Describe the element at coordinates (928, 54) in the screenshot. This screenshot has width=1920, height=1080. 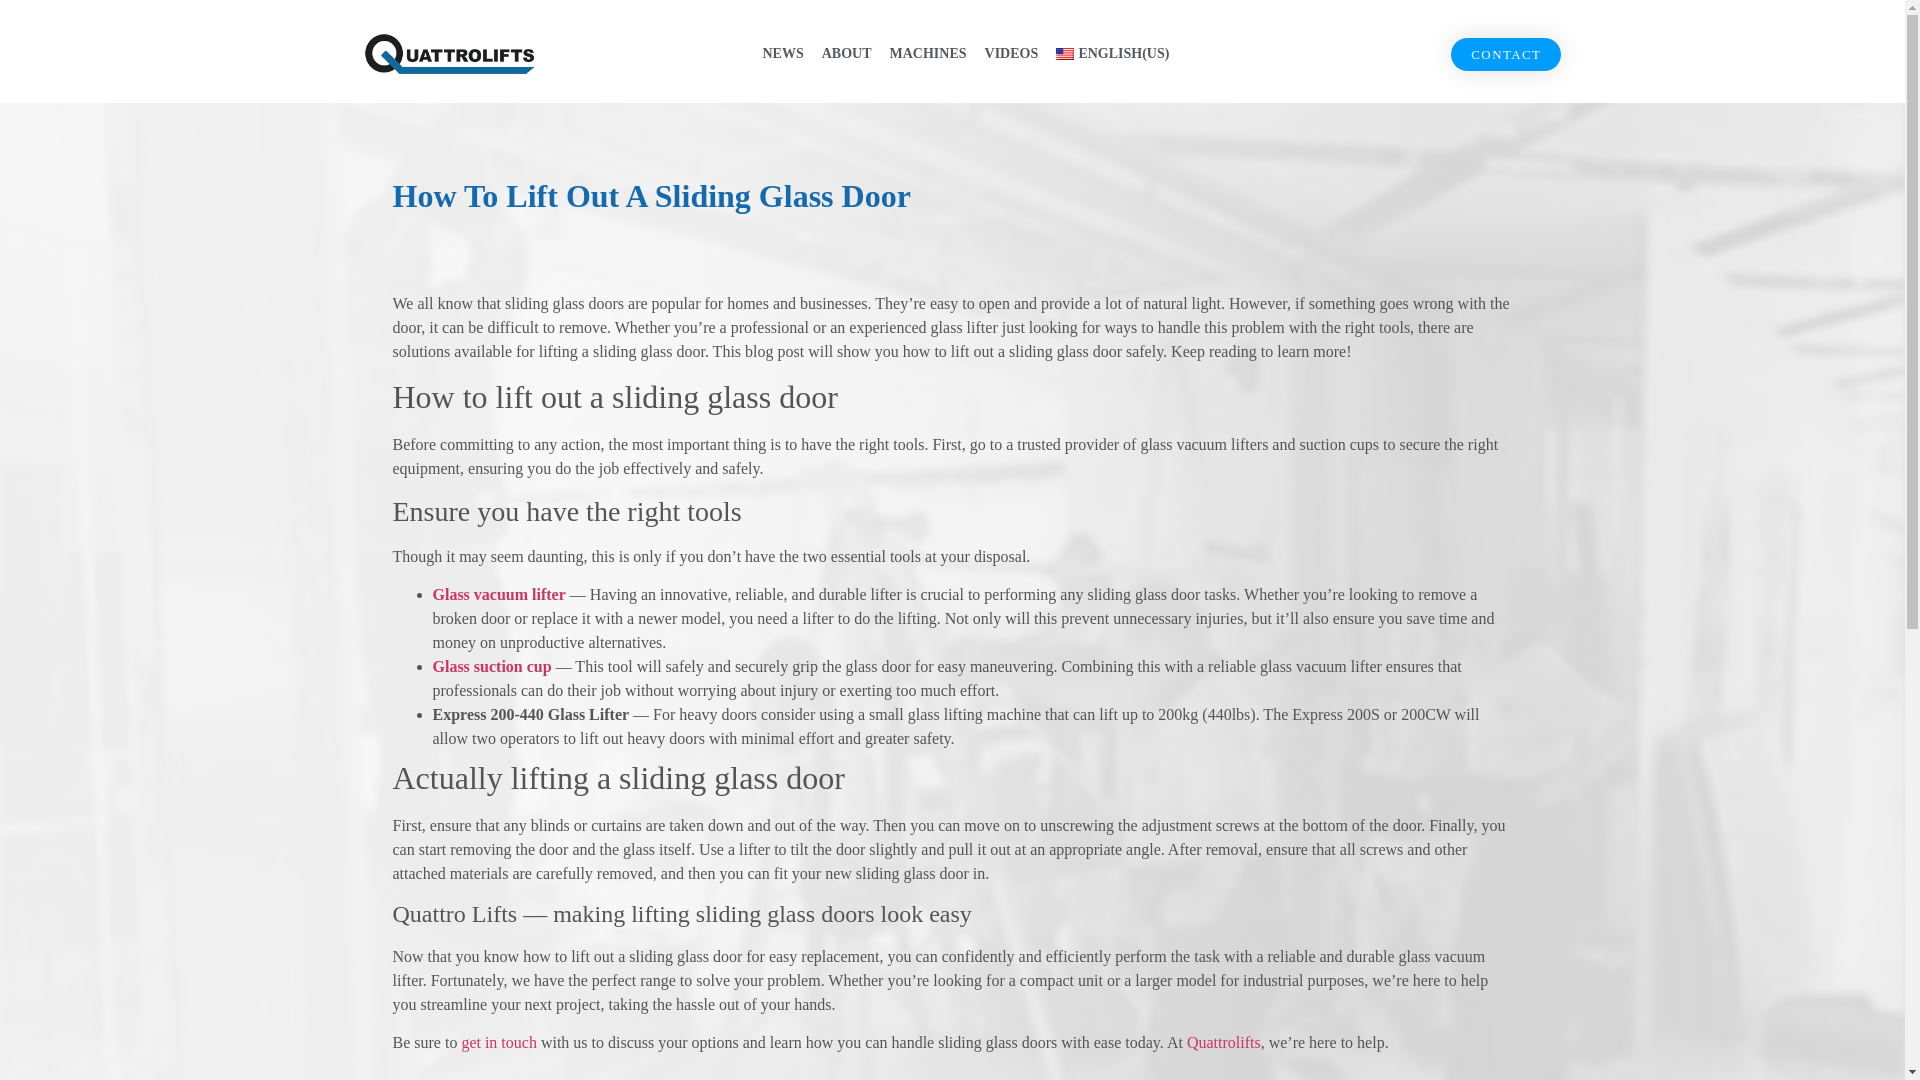
I see `MACHINES` at that location.